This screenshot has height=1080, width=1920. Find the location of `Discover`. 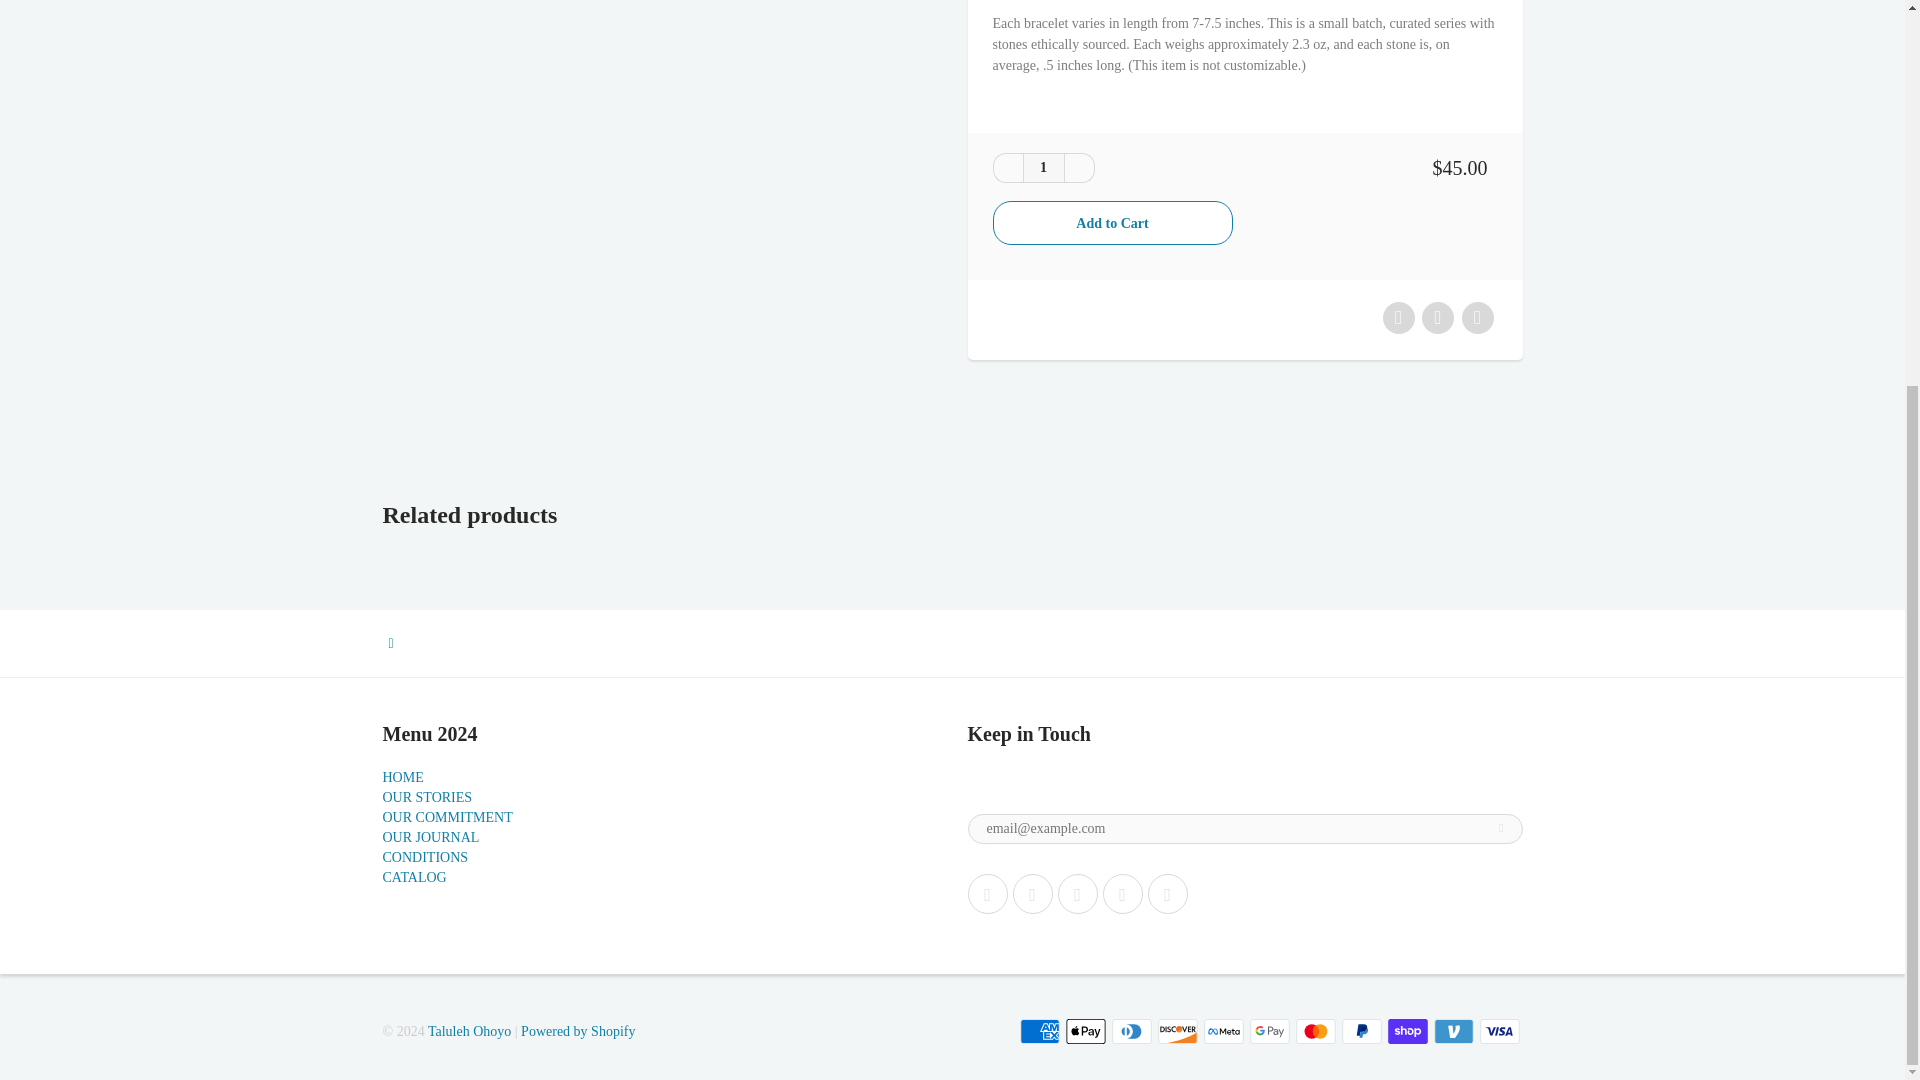

Discover is located at coordinates (1178, 1032).